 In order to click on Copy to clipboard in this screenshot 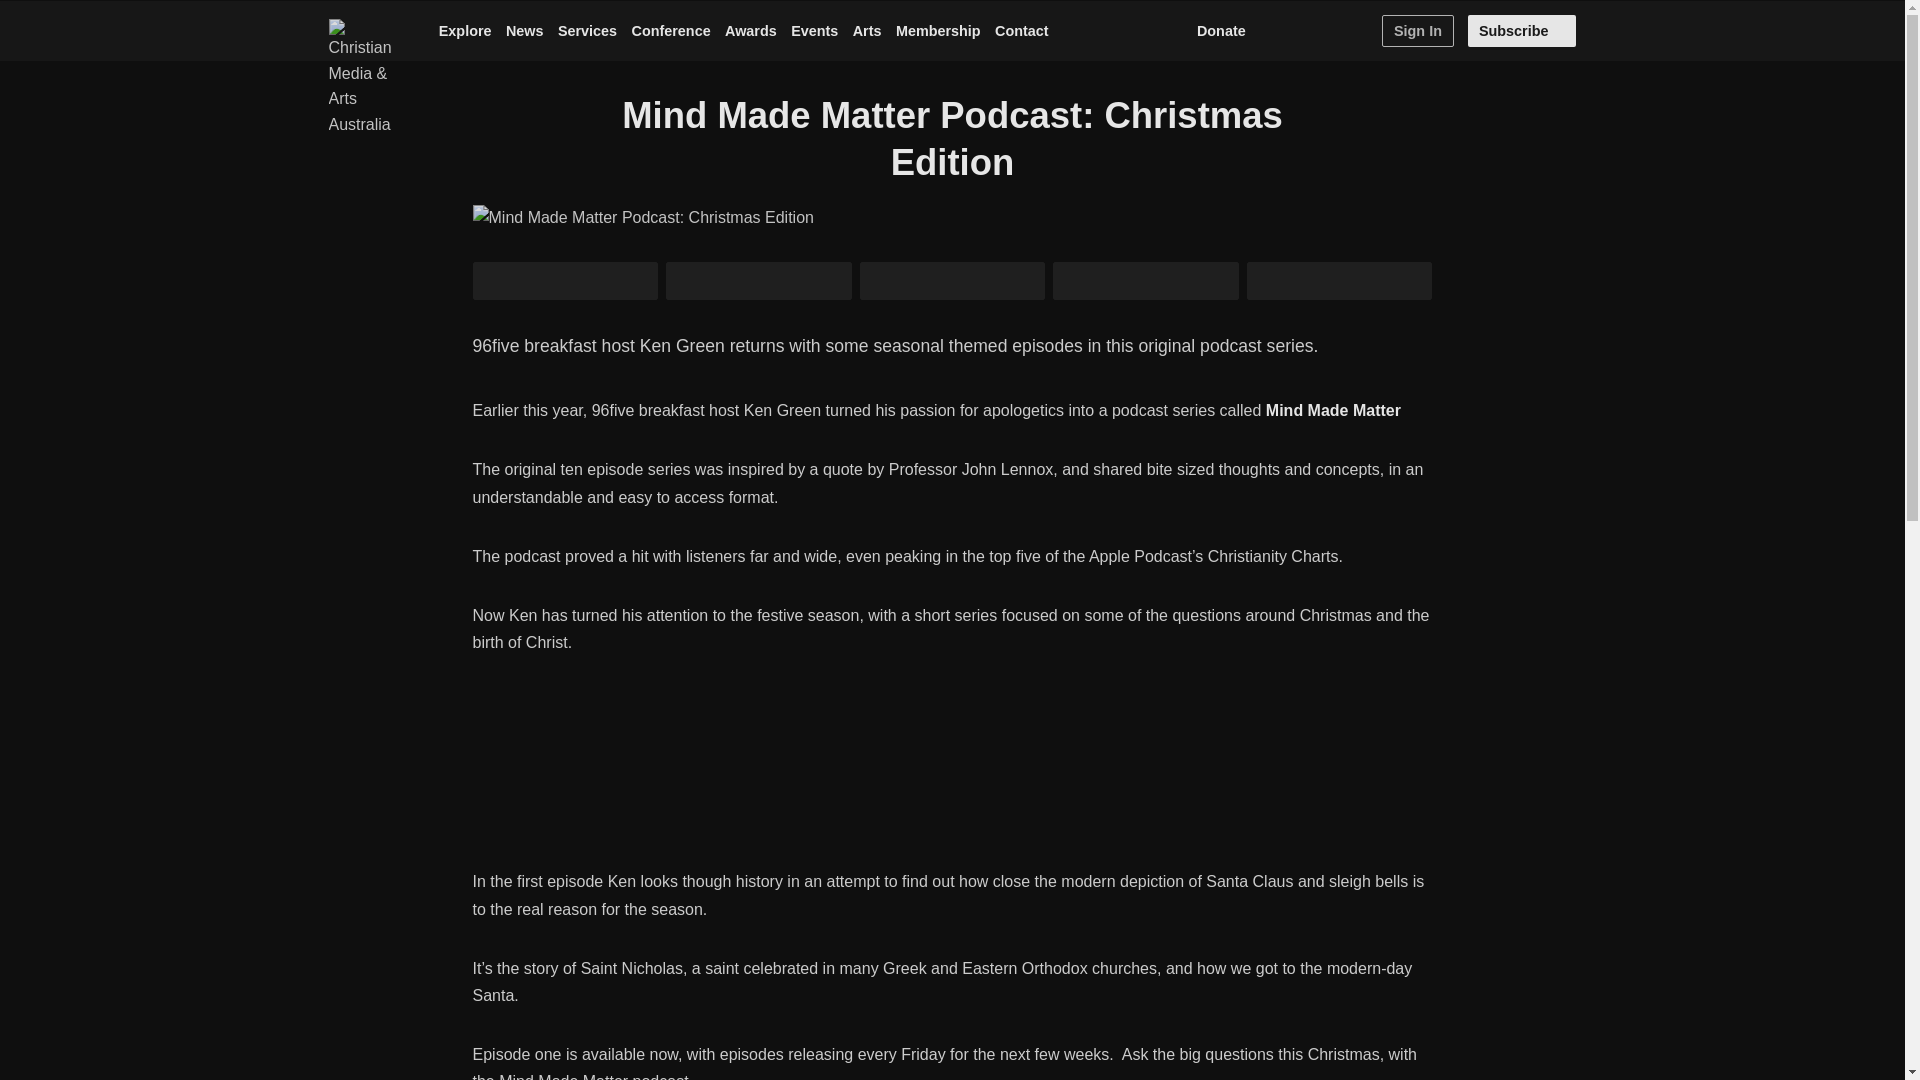, I will do `click(1339, 281)`.